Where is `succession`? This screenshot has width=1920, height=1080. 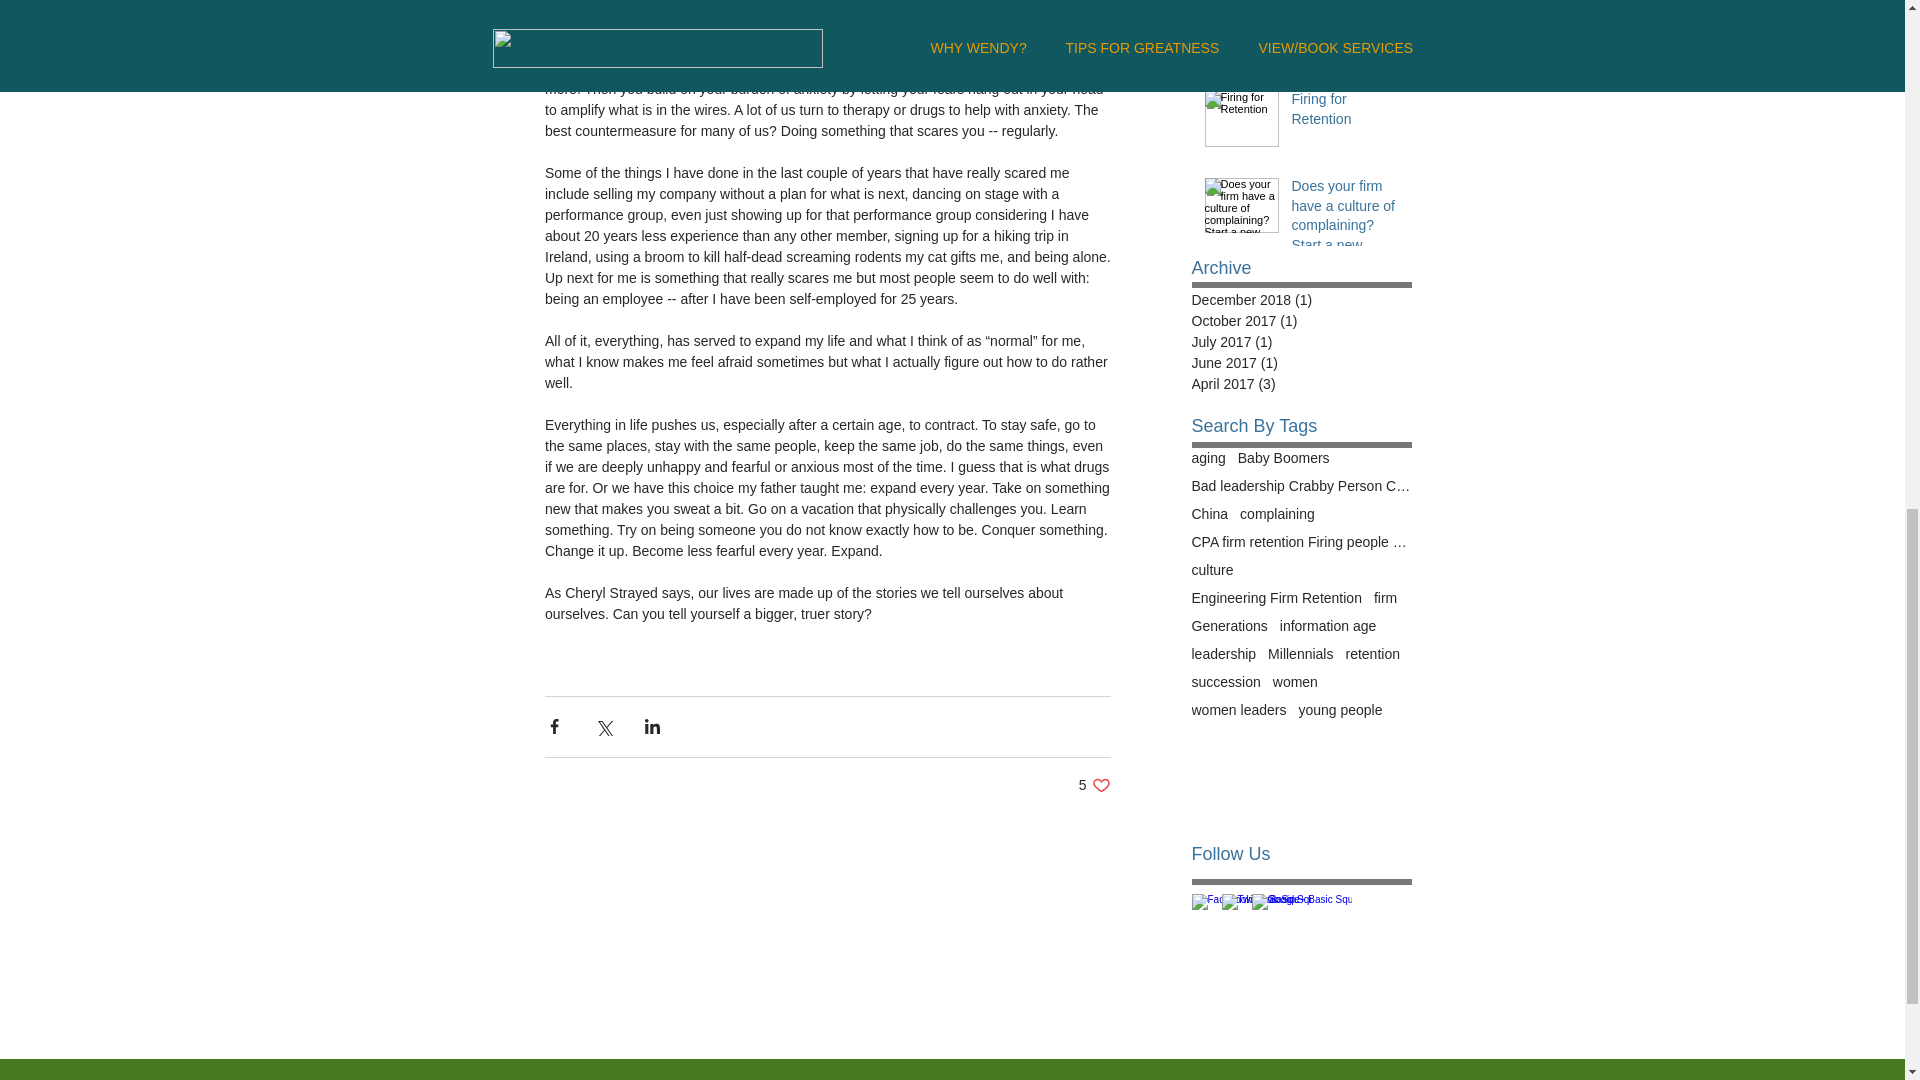
succession is located at coordinates (1095, 785).